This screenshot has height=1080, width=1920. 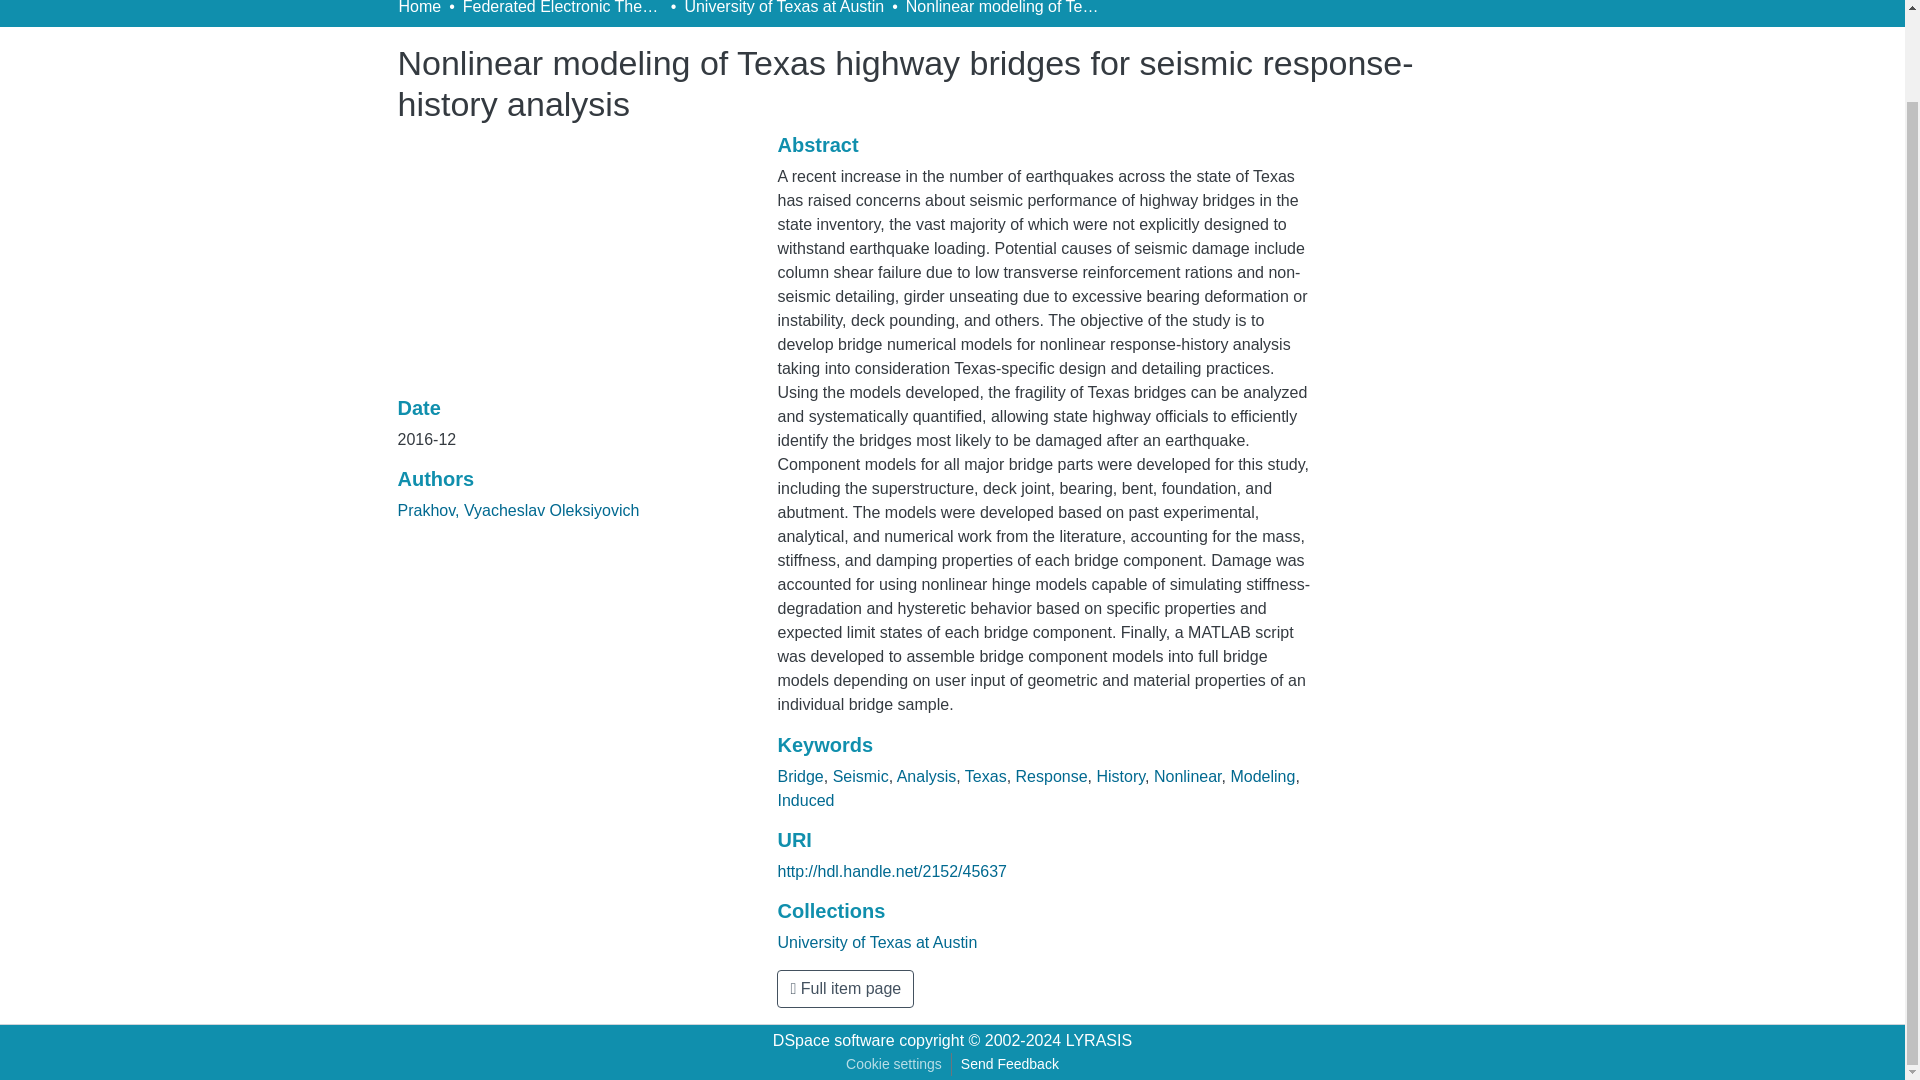 What do you see at coordinates (845, 988) in the screenshot?
I see `Full item page` at bounding box center [845, 988].